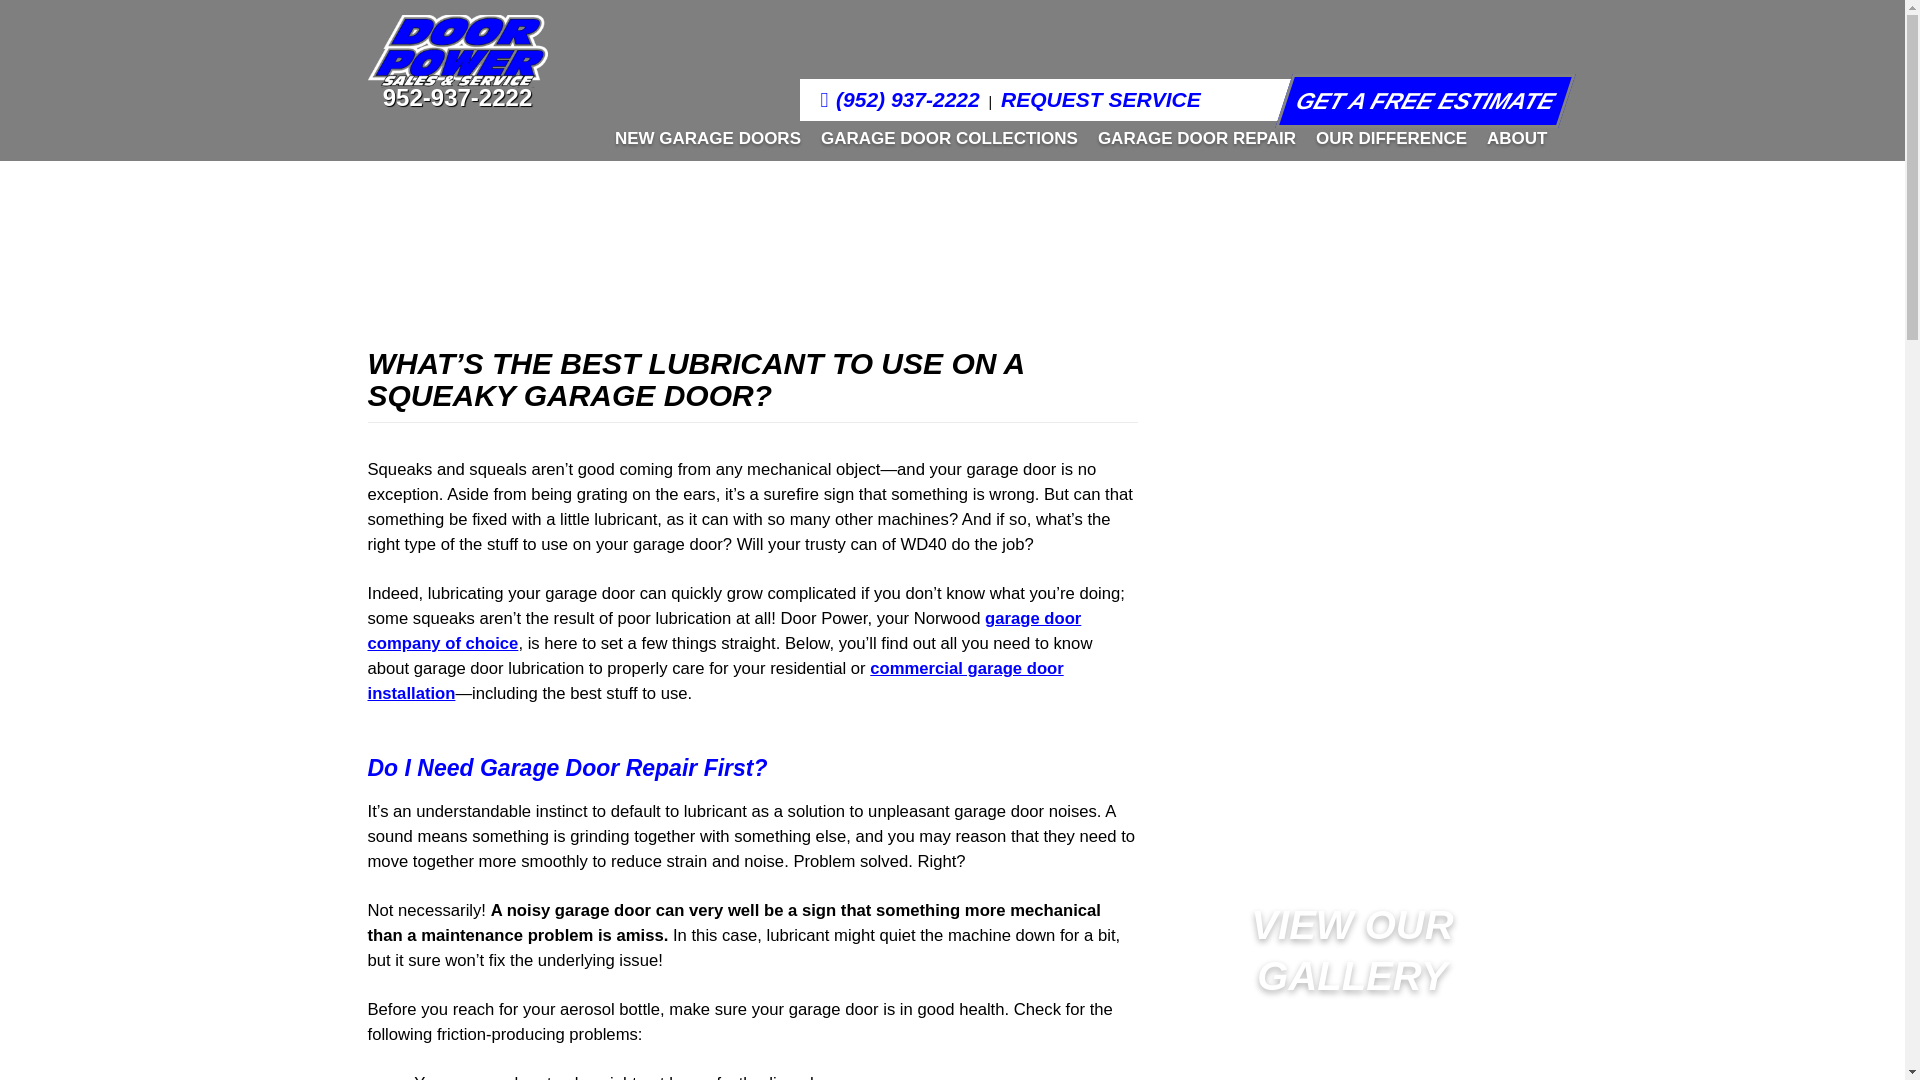  What do you see at coordinates (1100, 99) in the screenshot?
I see `Request Service` at bounding box center [1100, 99].